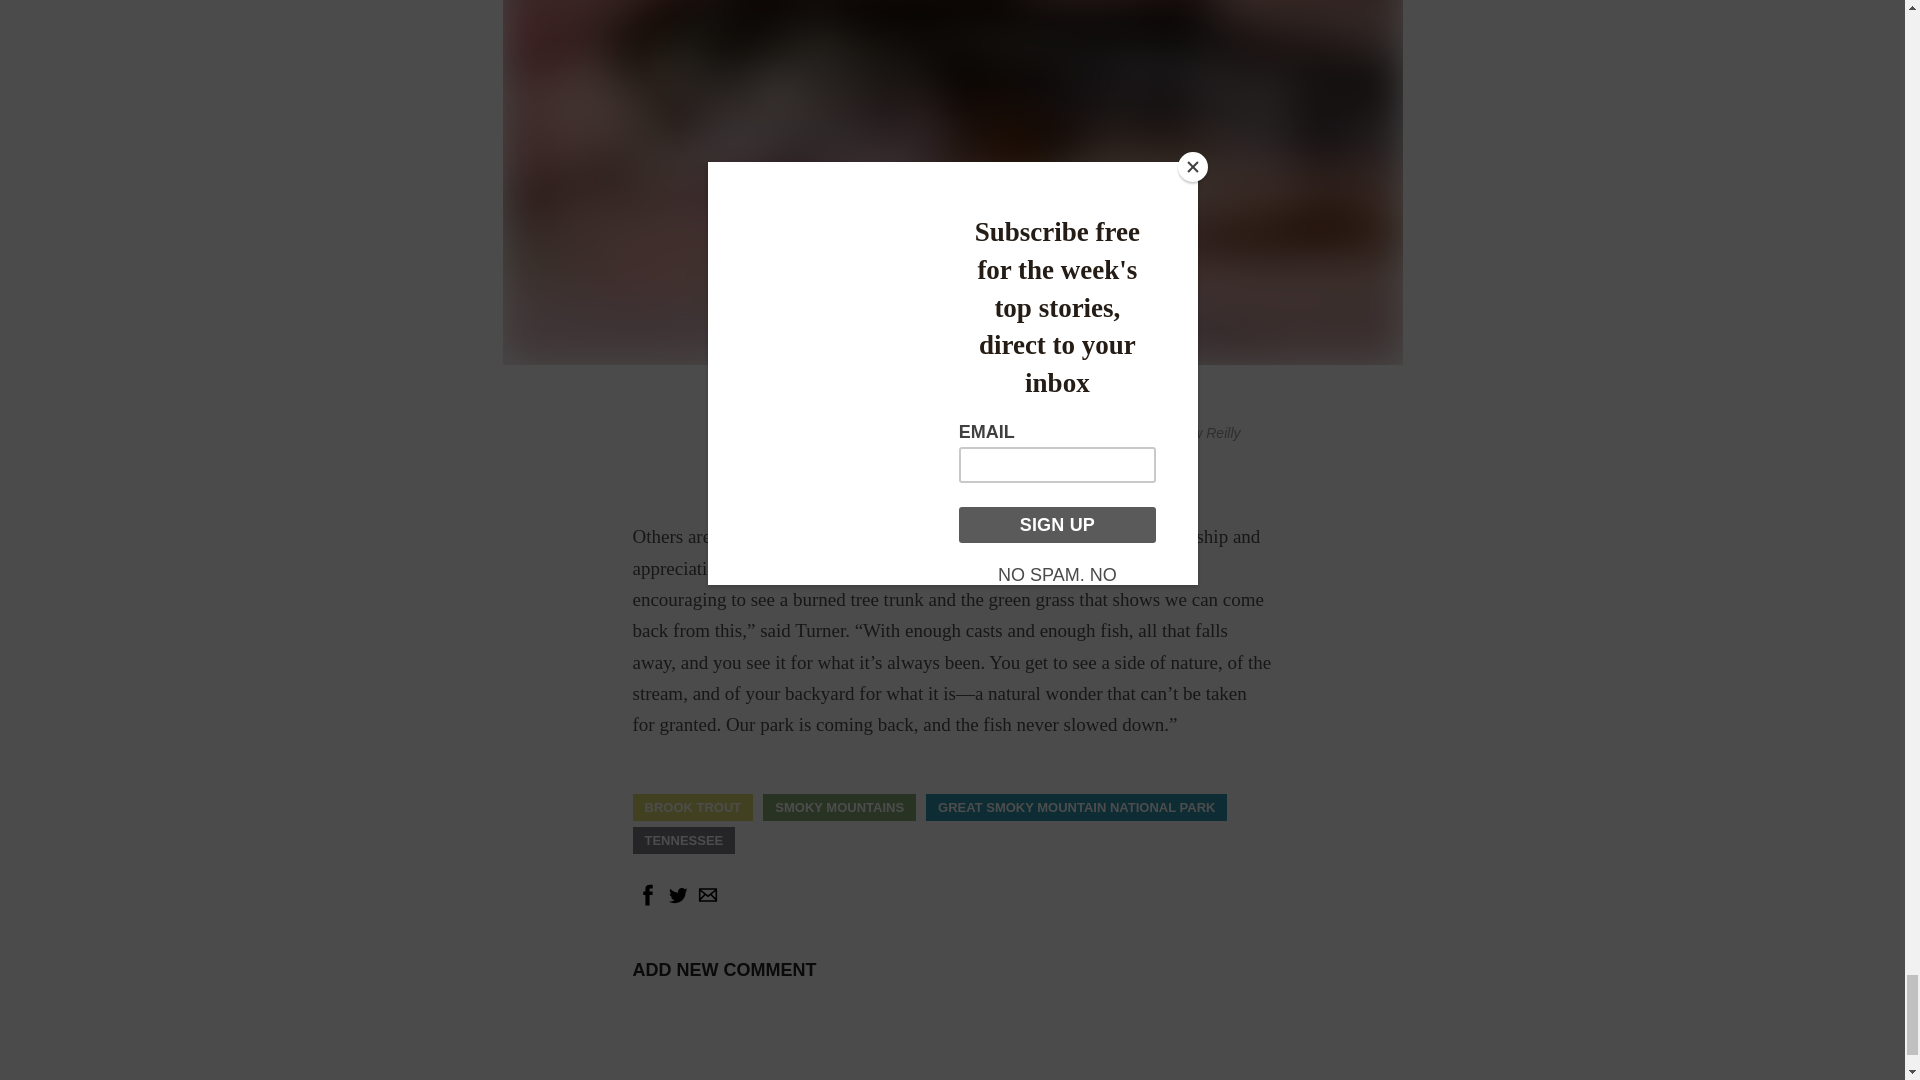 This screenshot has height=1080, width=1920. Describe the element at coordinates (840, 808) in the screenshot. I see `SMOKY MOUNTAINS` at that location.